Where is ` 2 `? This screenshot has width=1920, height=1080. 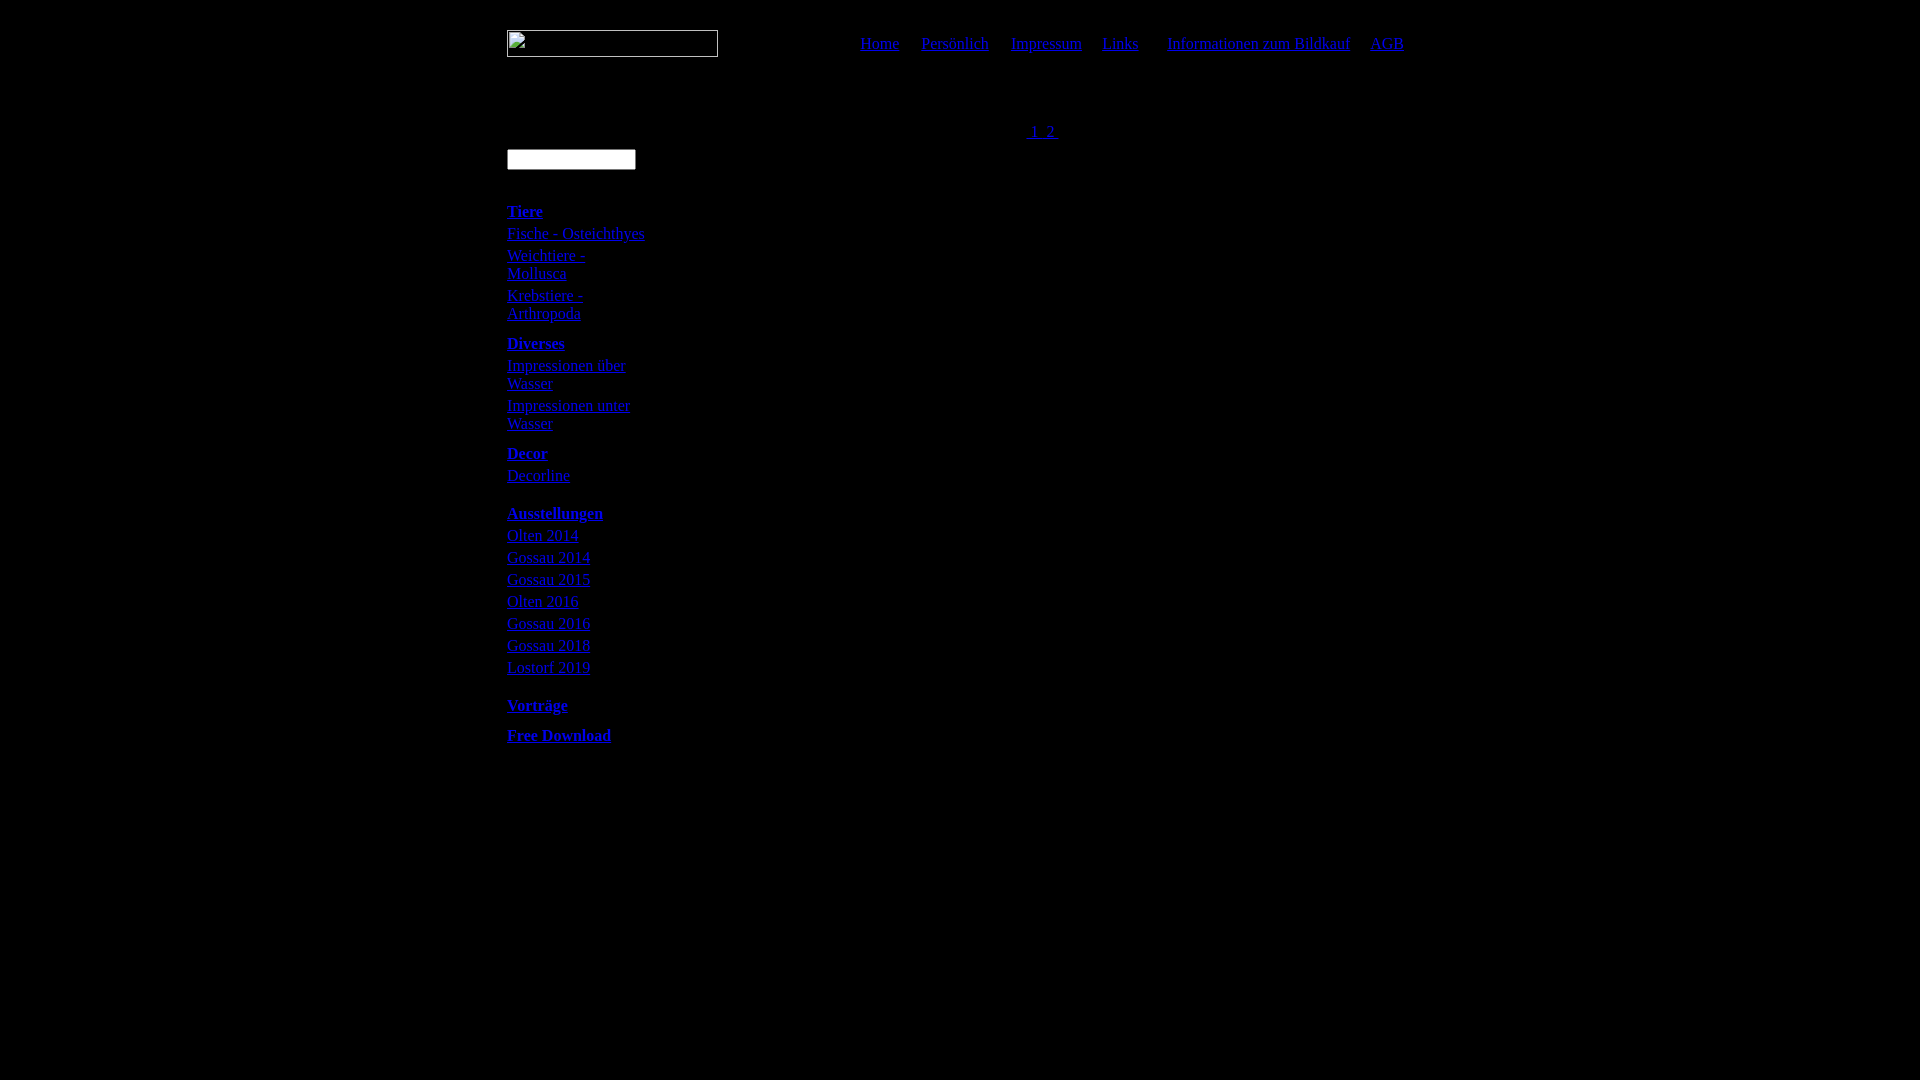
 2  is located at coordinates (1050, 132).